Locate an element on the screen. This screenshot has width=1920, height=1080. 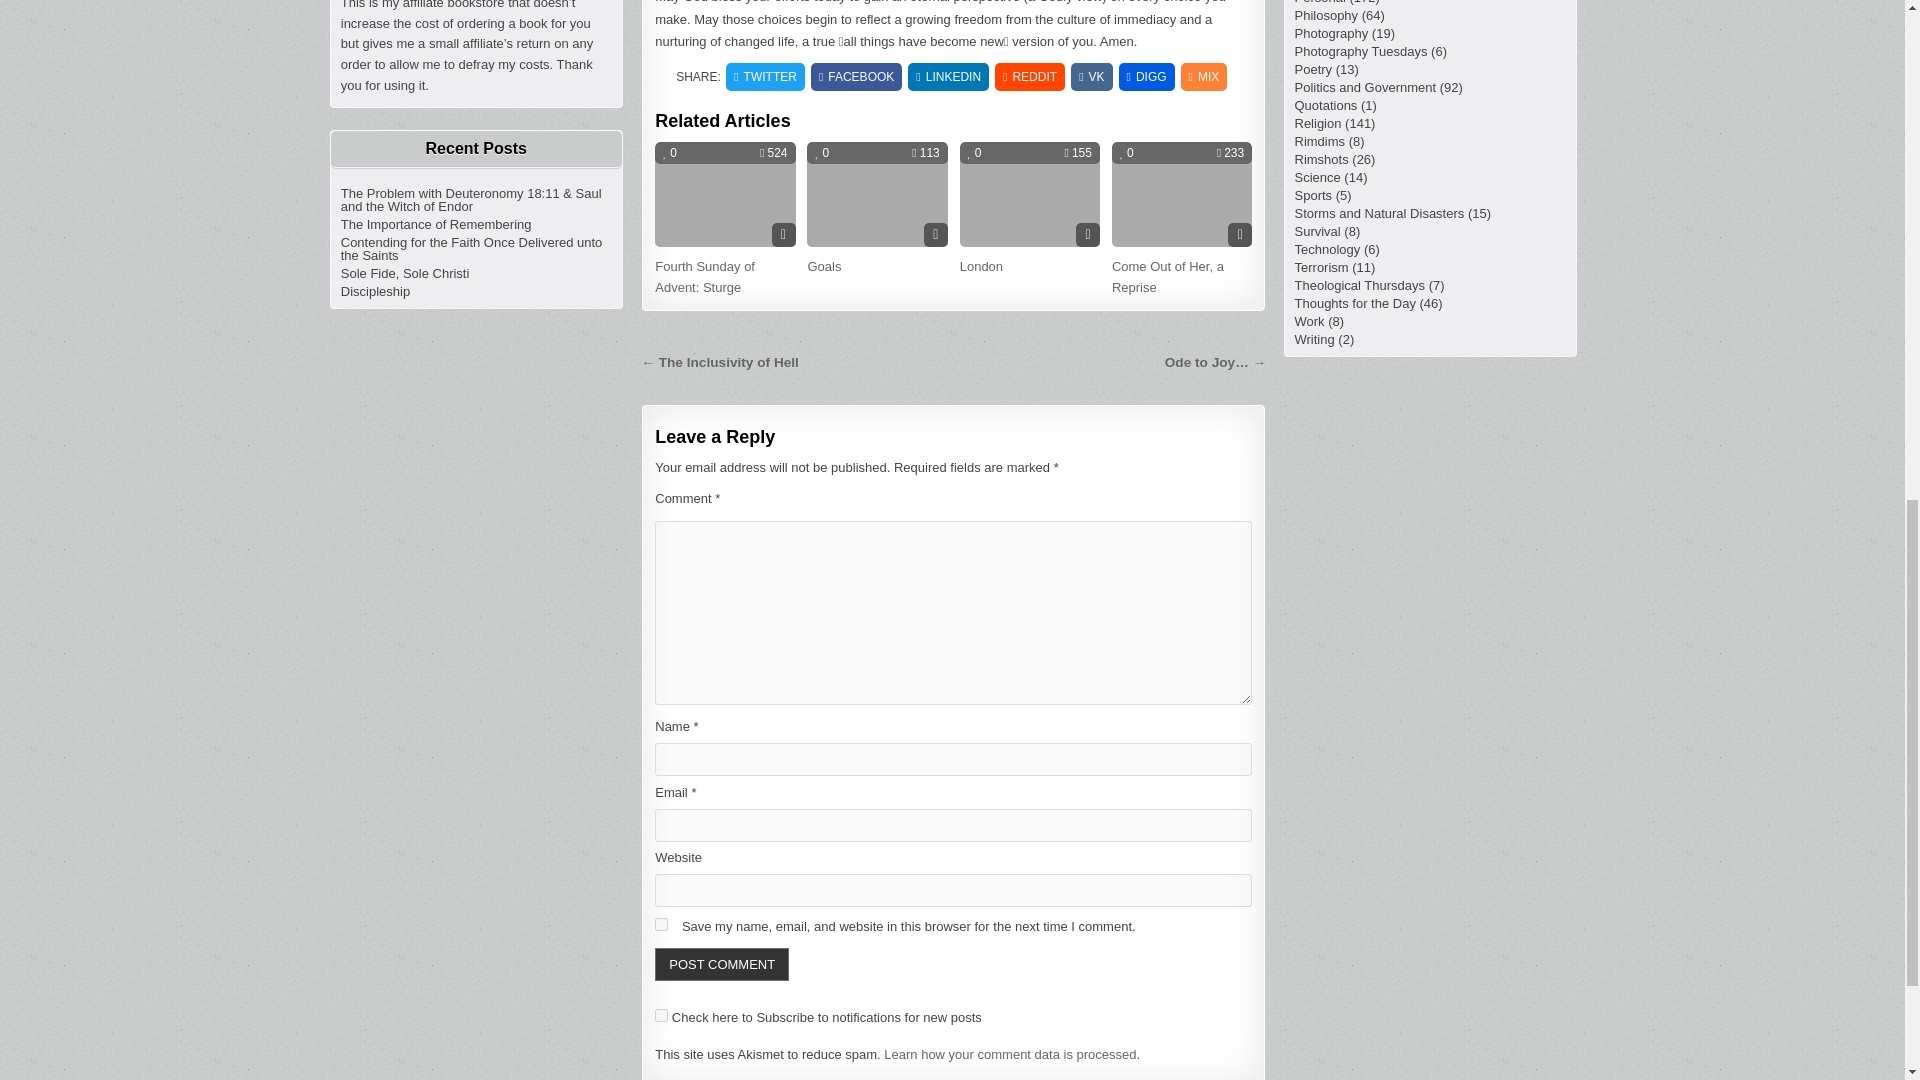
0 is located at coordinates (670, 152).